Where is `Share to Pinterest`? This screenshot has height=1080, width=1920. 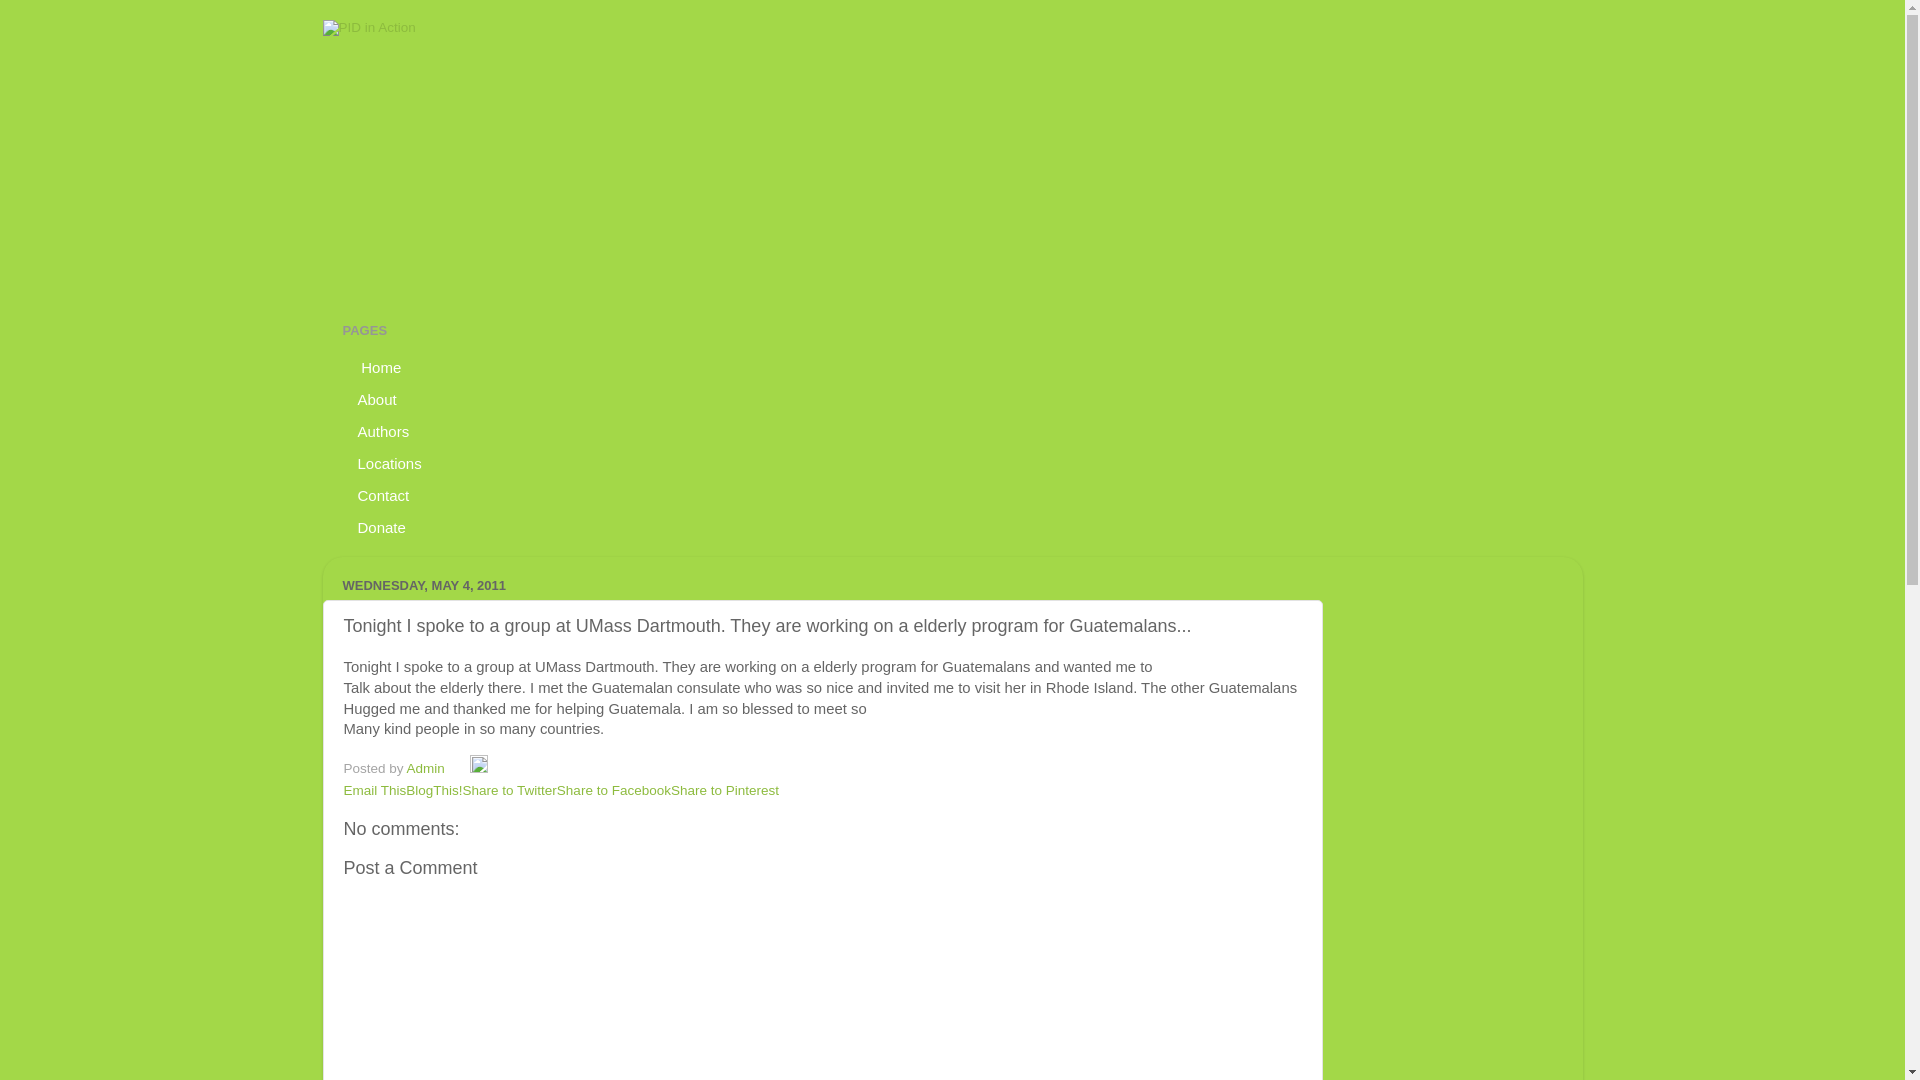
Share to Pinterest is located at coordinates (724, 790).